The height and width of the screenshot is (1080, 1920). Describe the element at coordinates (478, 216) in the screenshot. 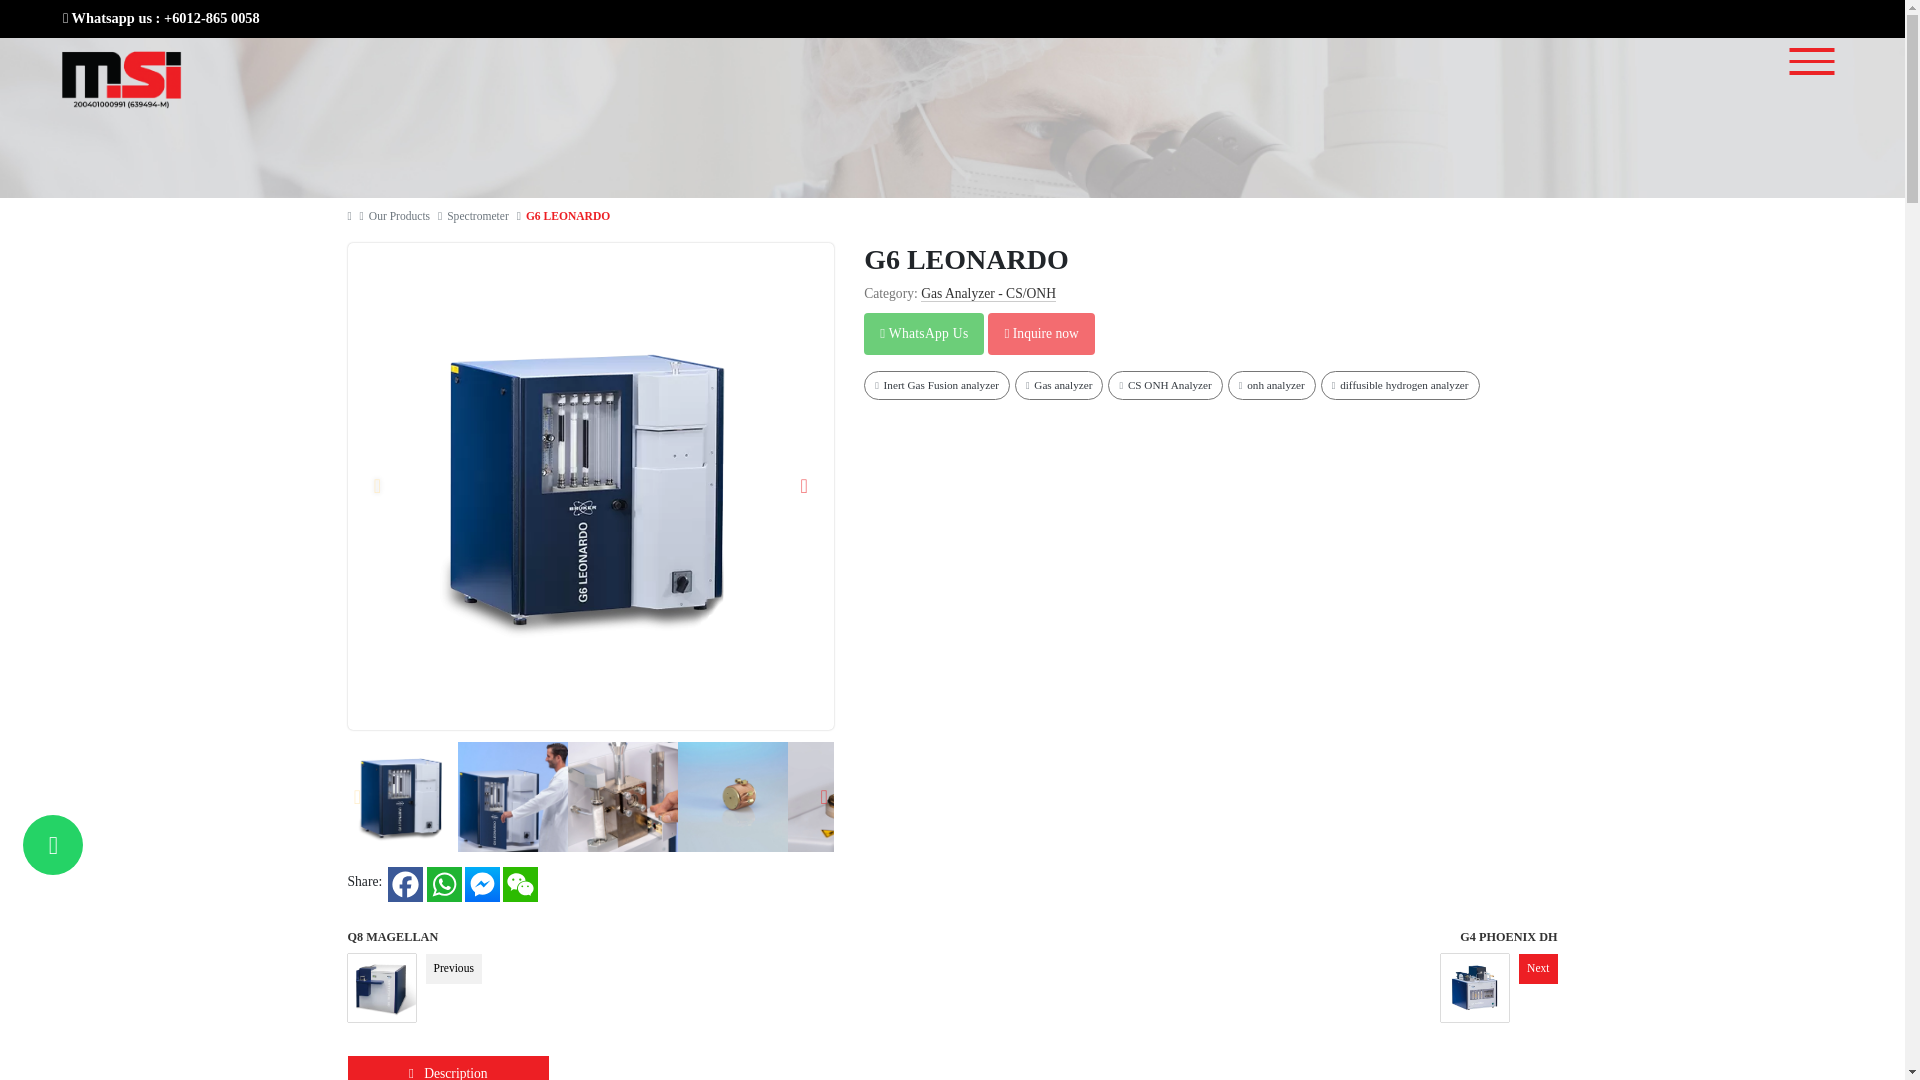

I see `Spectrometer` at that location.